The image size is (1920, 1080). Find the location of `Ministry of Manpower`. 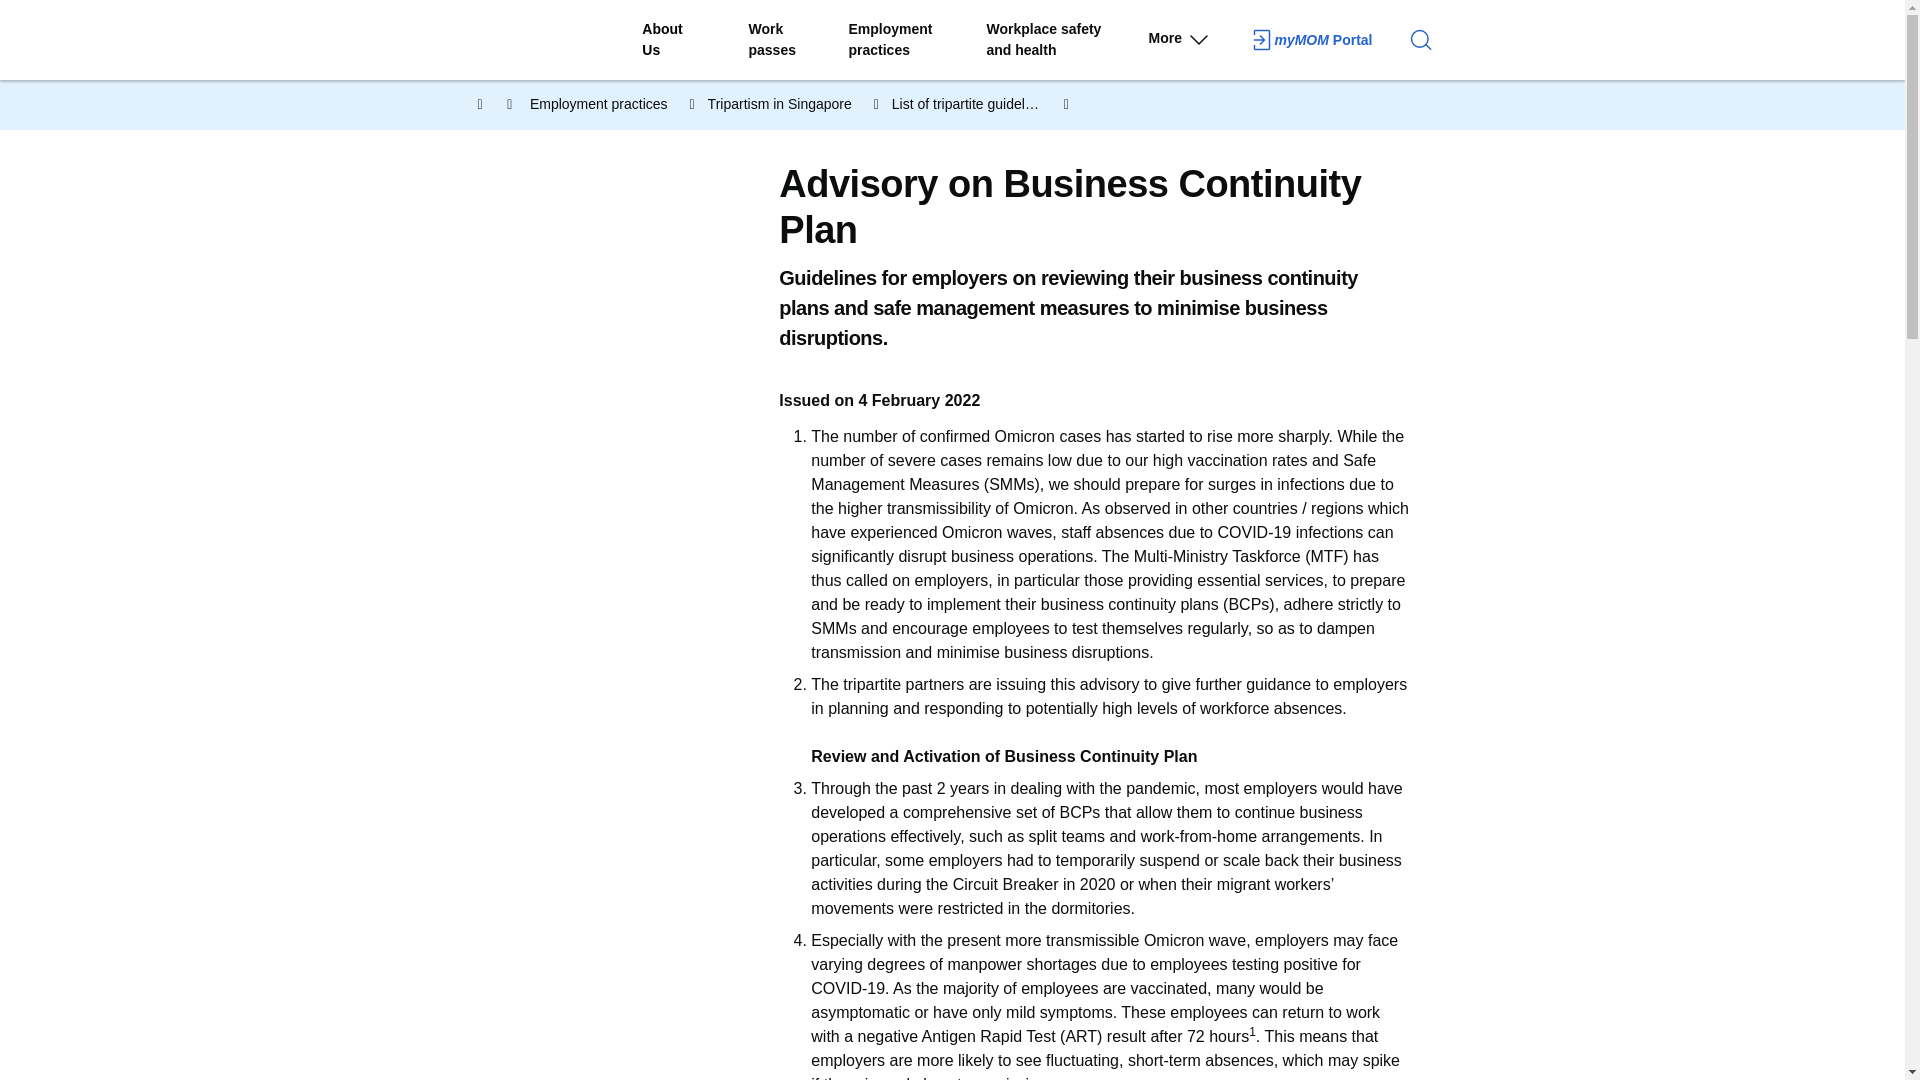

Ministry of Manpower is located at coordinates (790, 40).